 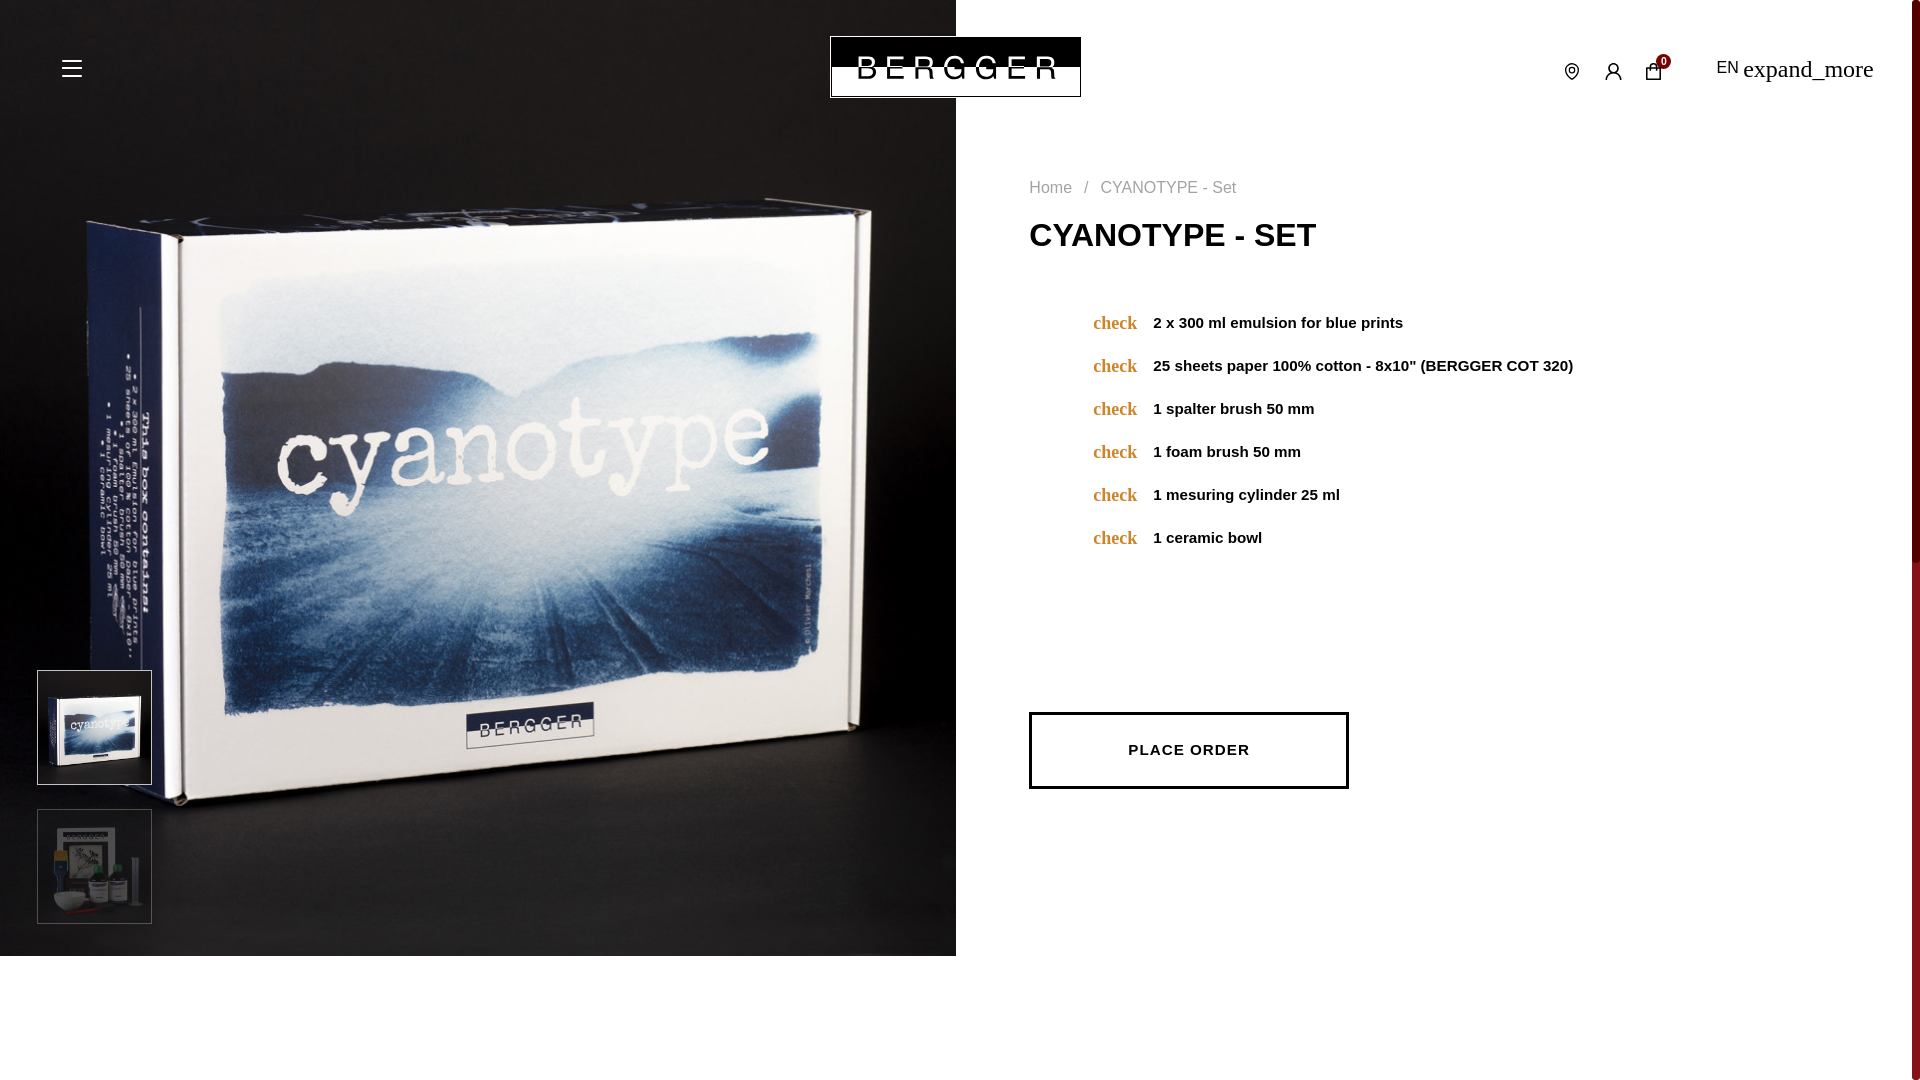 I want to click on PLACE ORDER, so click(x=1189, y=750).